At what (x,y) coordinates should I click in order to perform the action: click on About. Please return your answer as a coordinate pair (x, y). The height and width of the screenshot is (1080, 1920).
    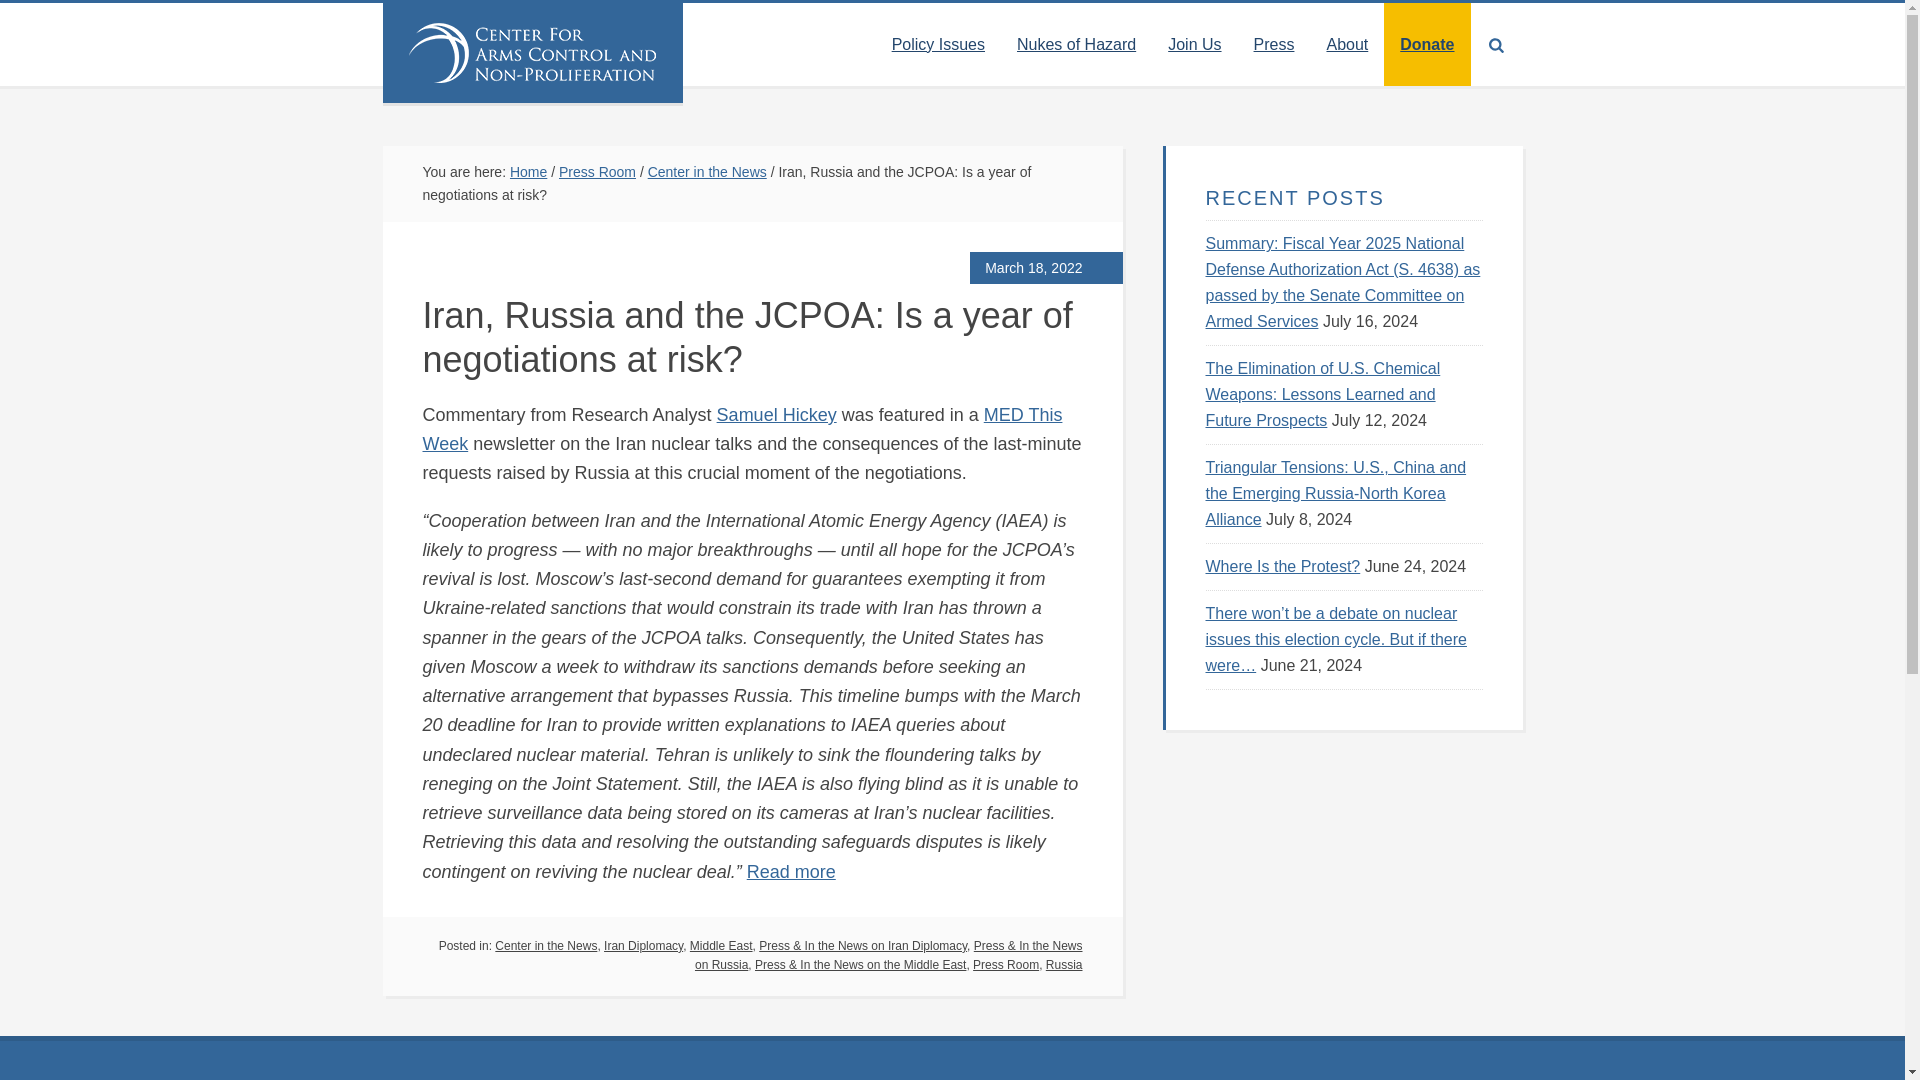
    Looking at the image, I should click on (1346, 44).